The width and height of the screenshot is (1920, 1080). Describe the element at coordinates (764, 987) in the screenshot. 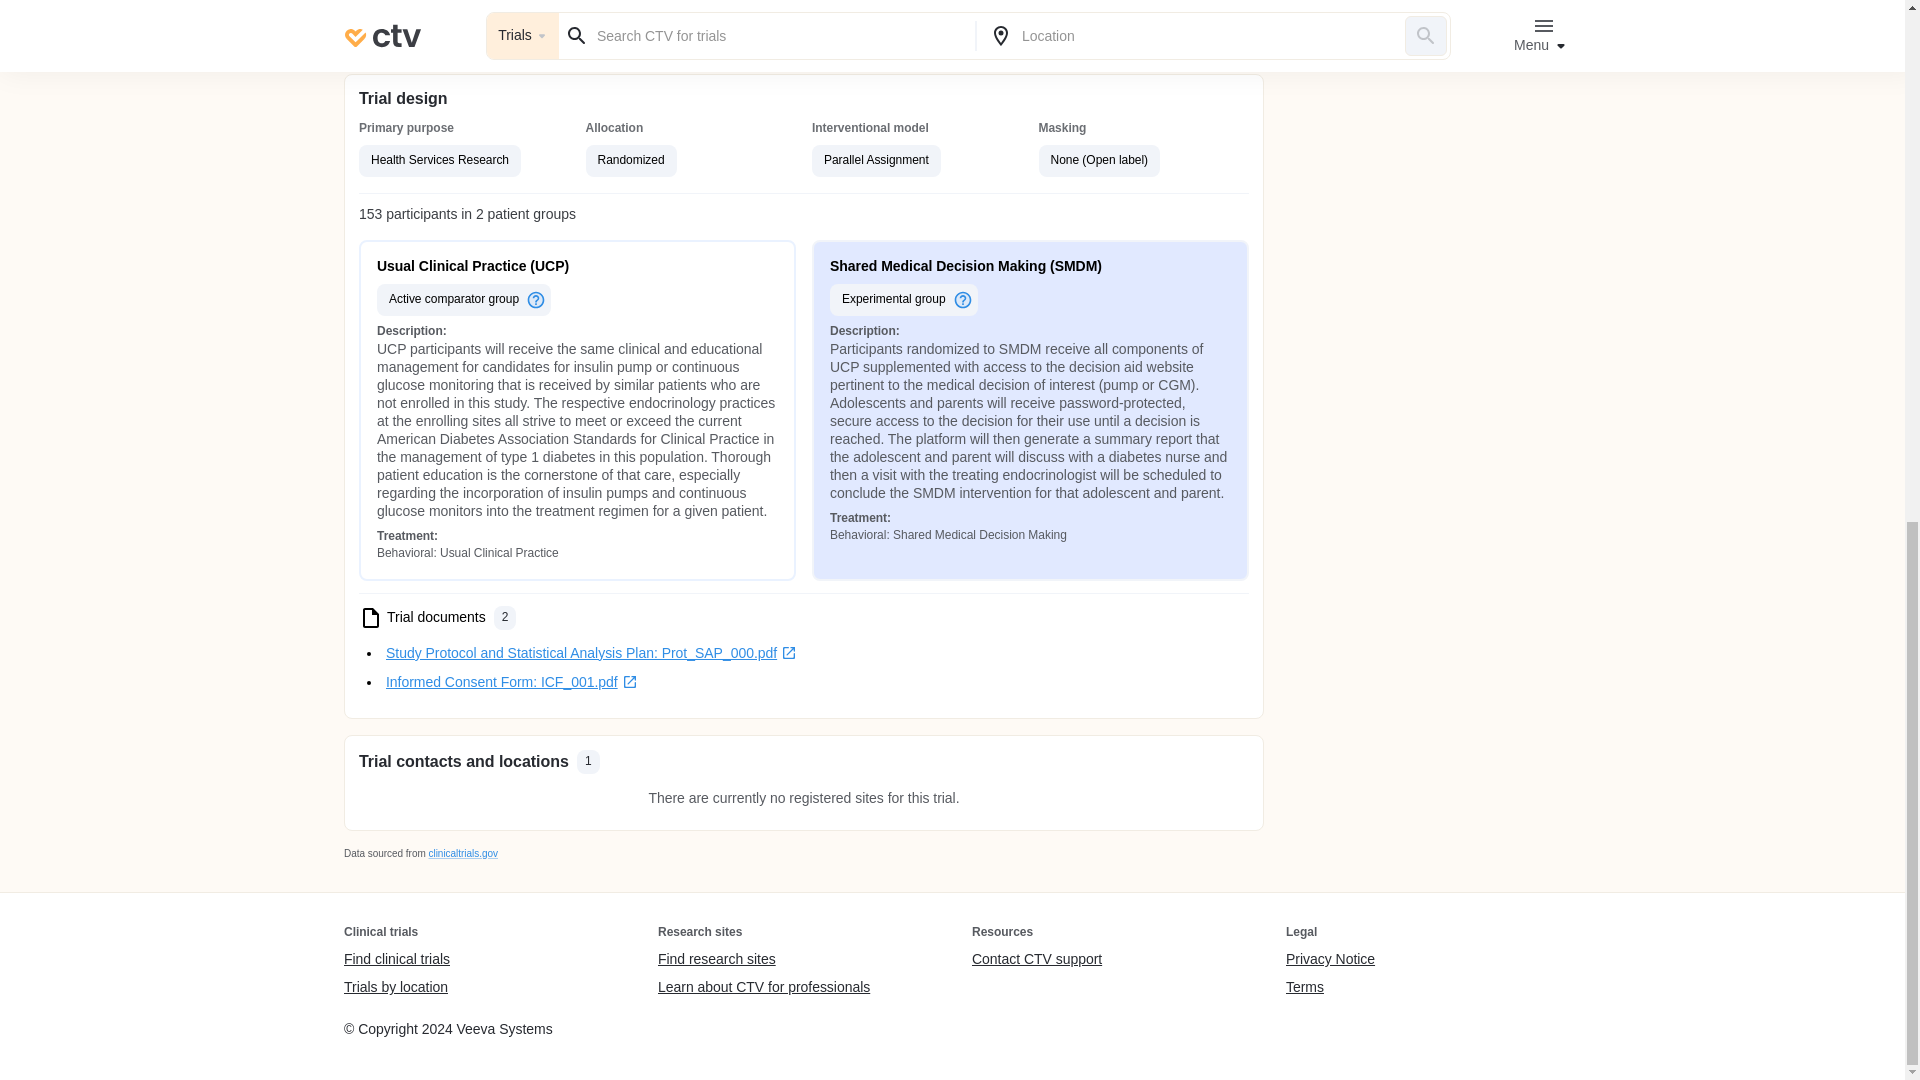

I see `Learn about CTV for professionals` at that location.